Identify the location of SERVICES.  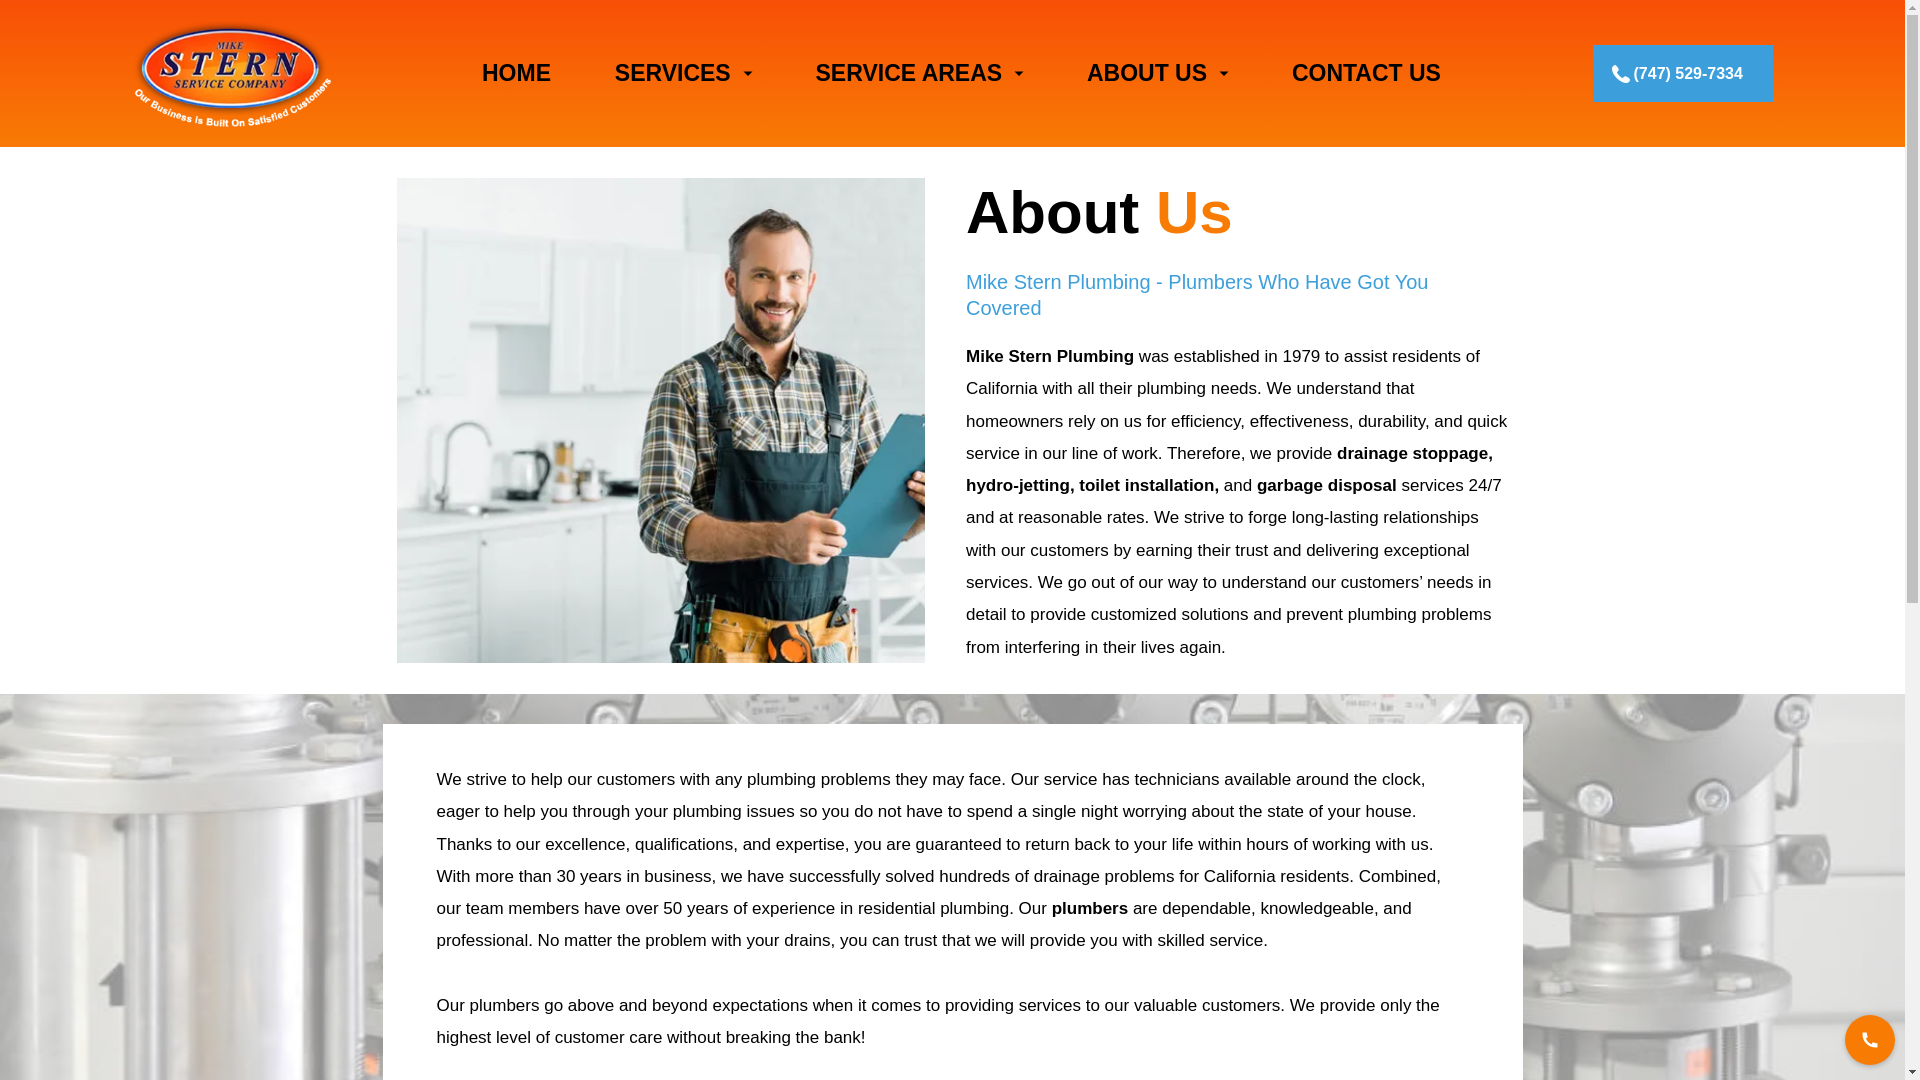
(663, 73).